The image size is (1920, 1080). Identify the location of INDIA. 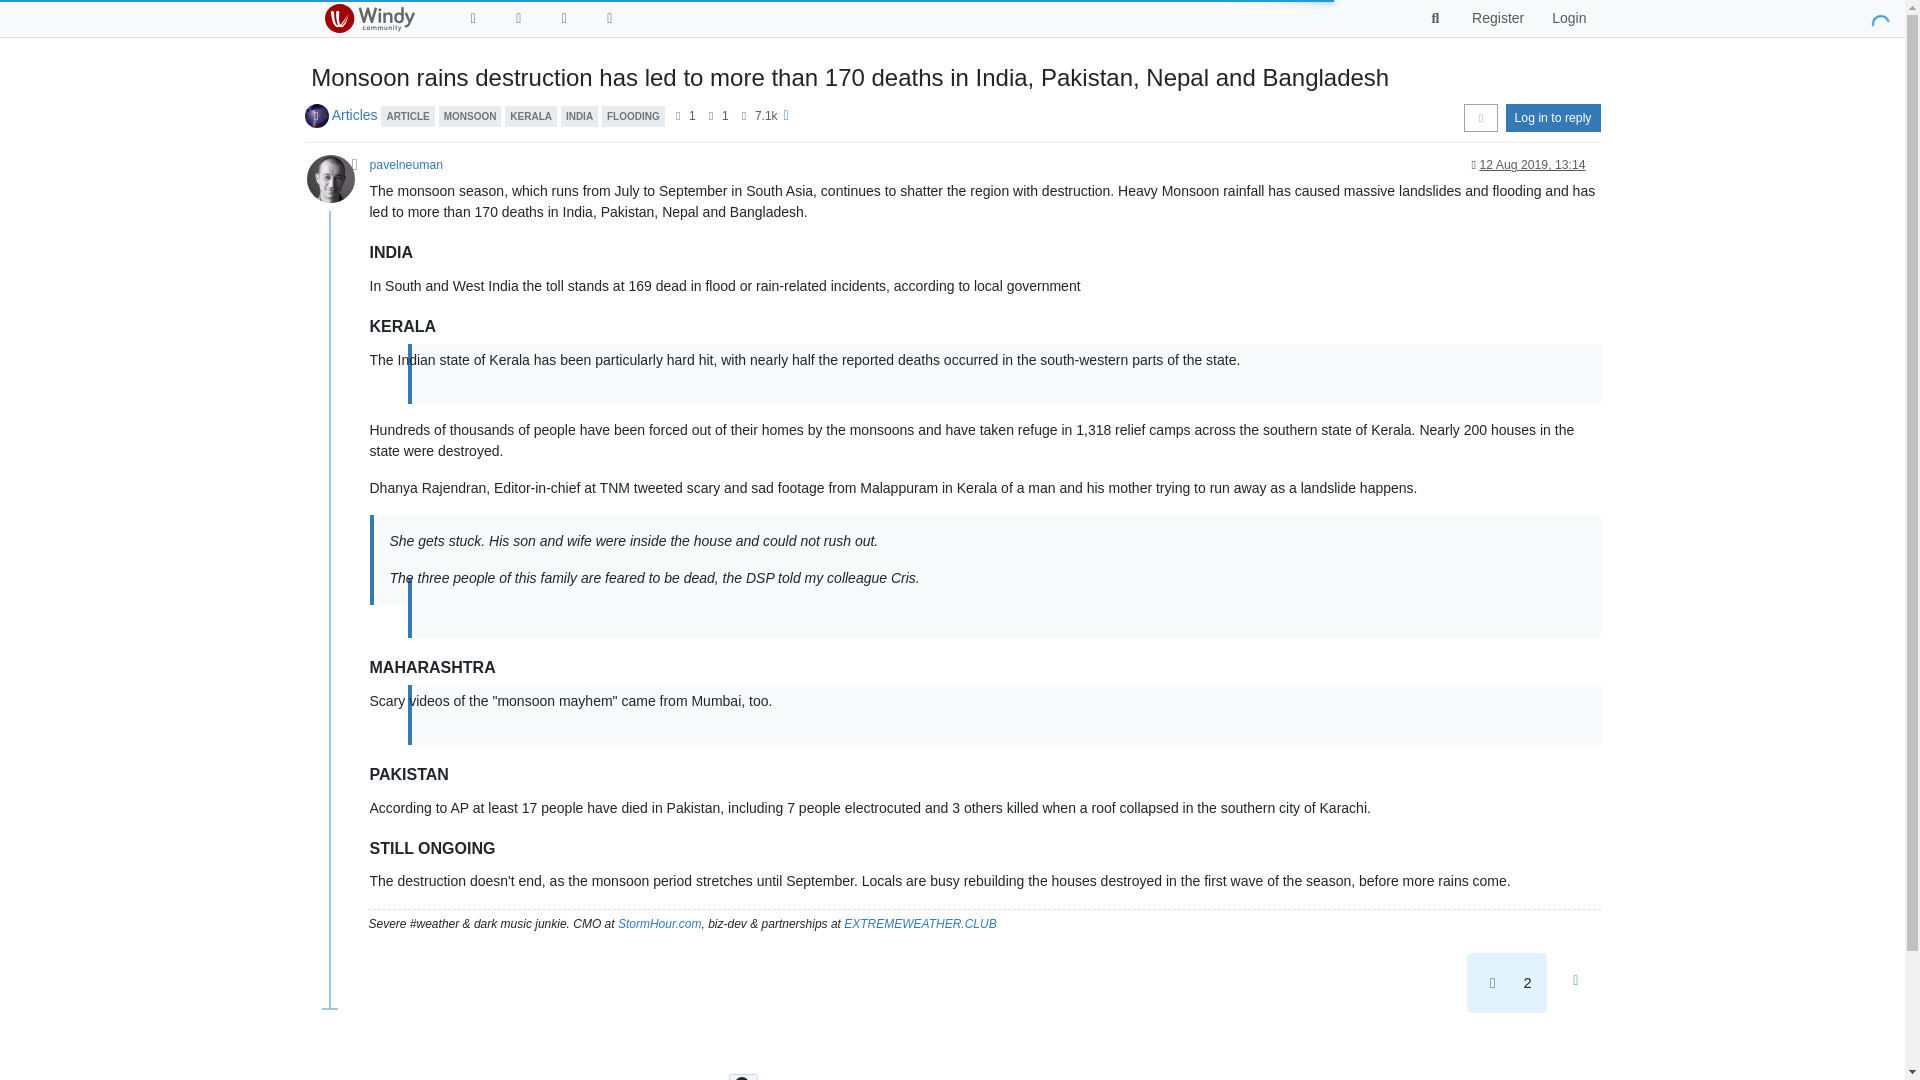
(578, 114).